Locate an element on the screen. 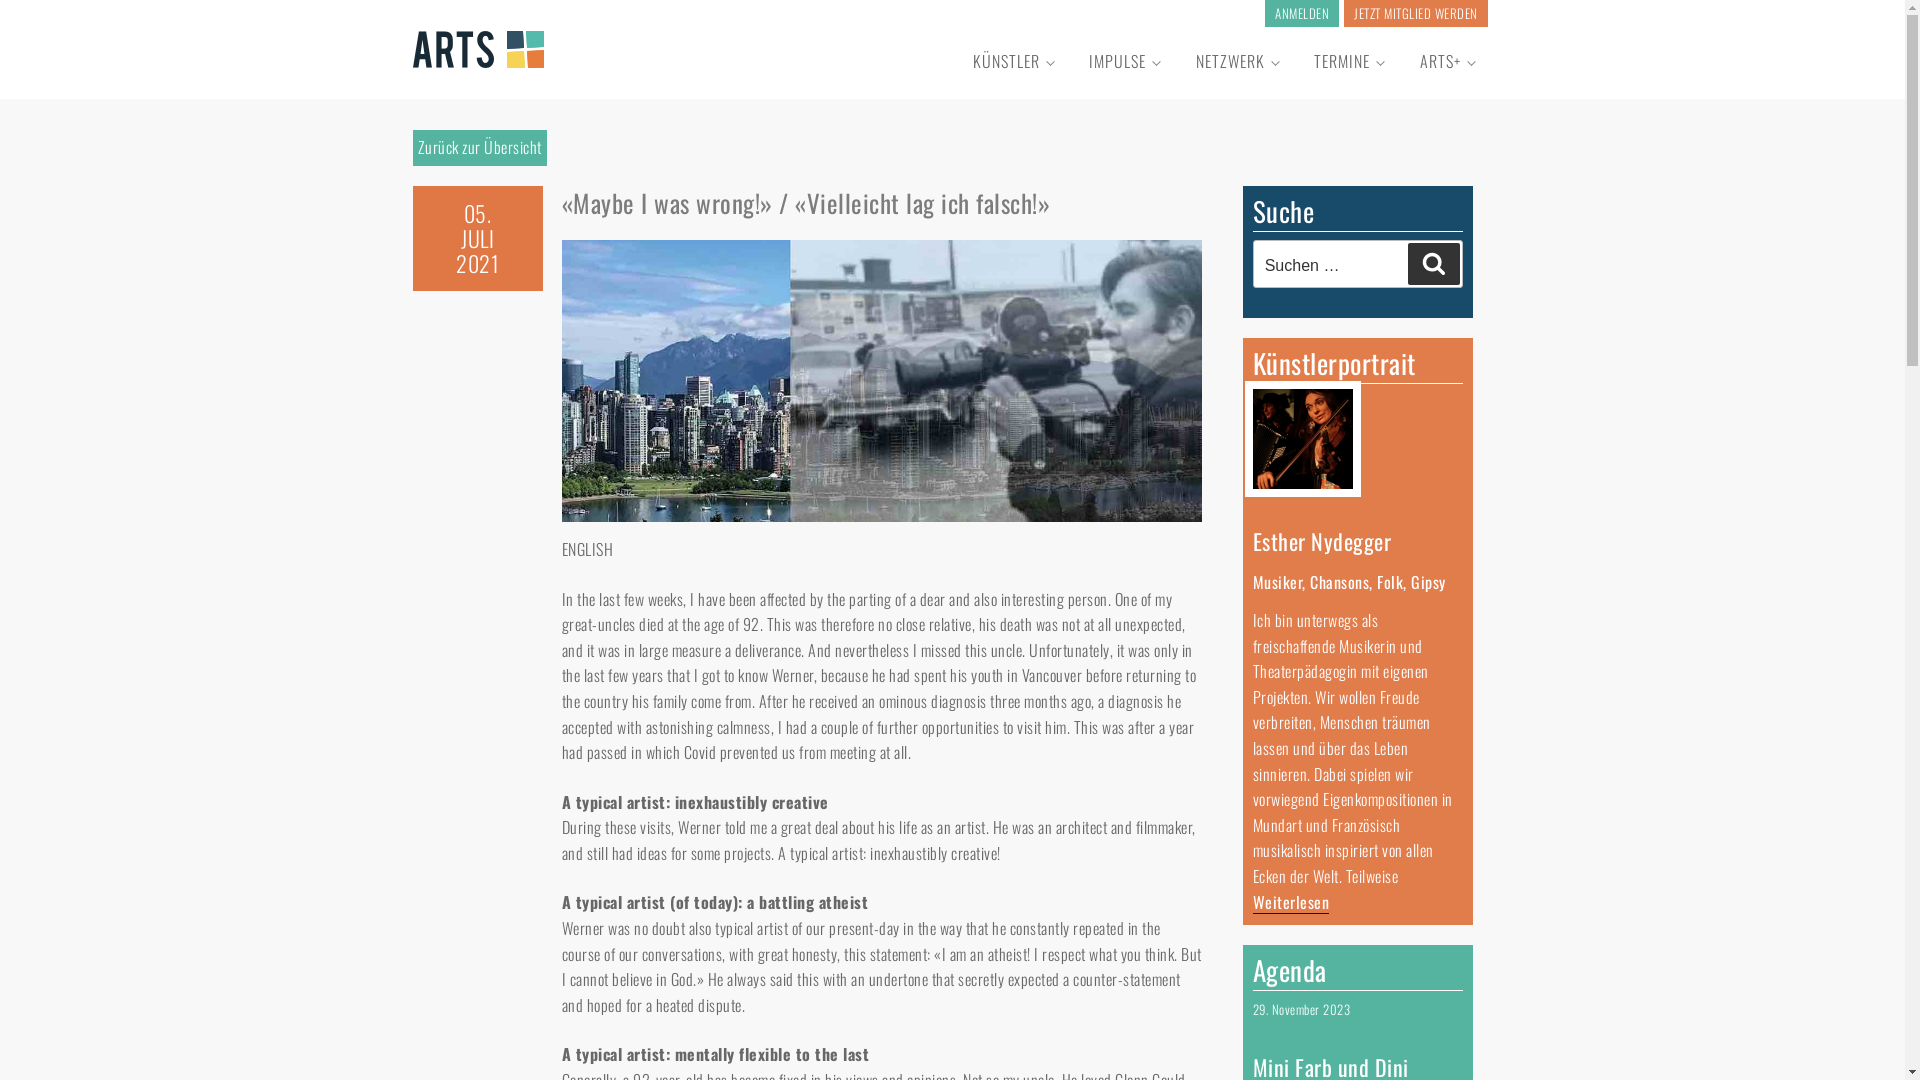 The width and height of the screenshot is (1920, 1080). Suchen is located at coordinates (1434, 264).